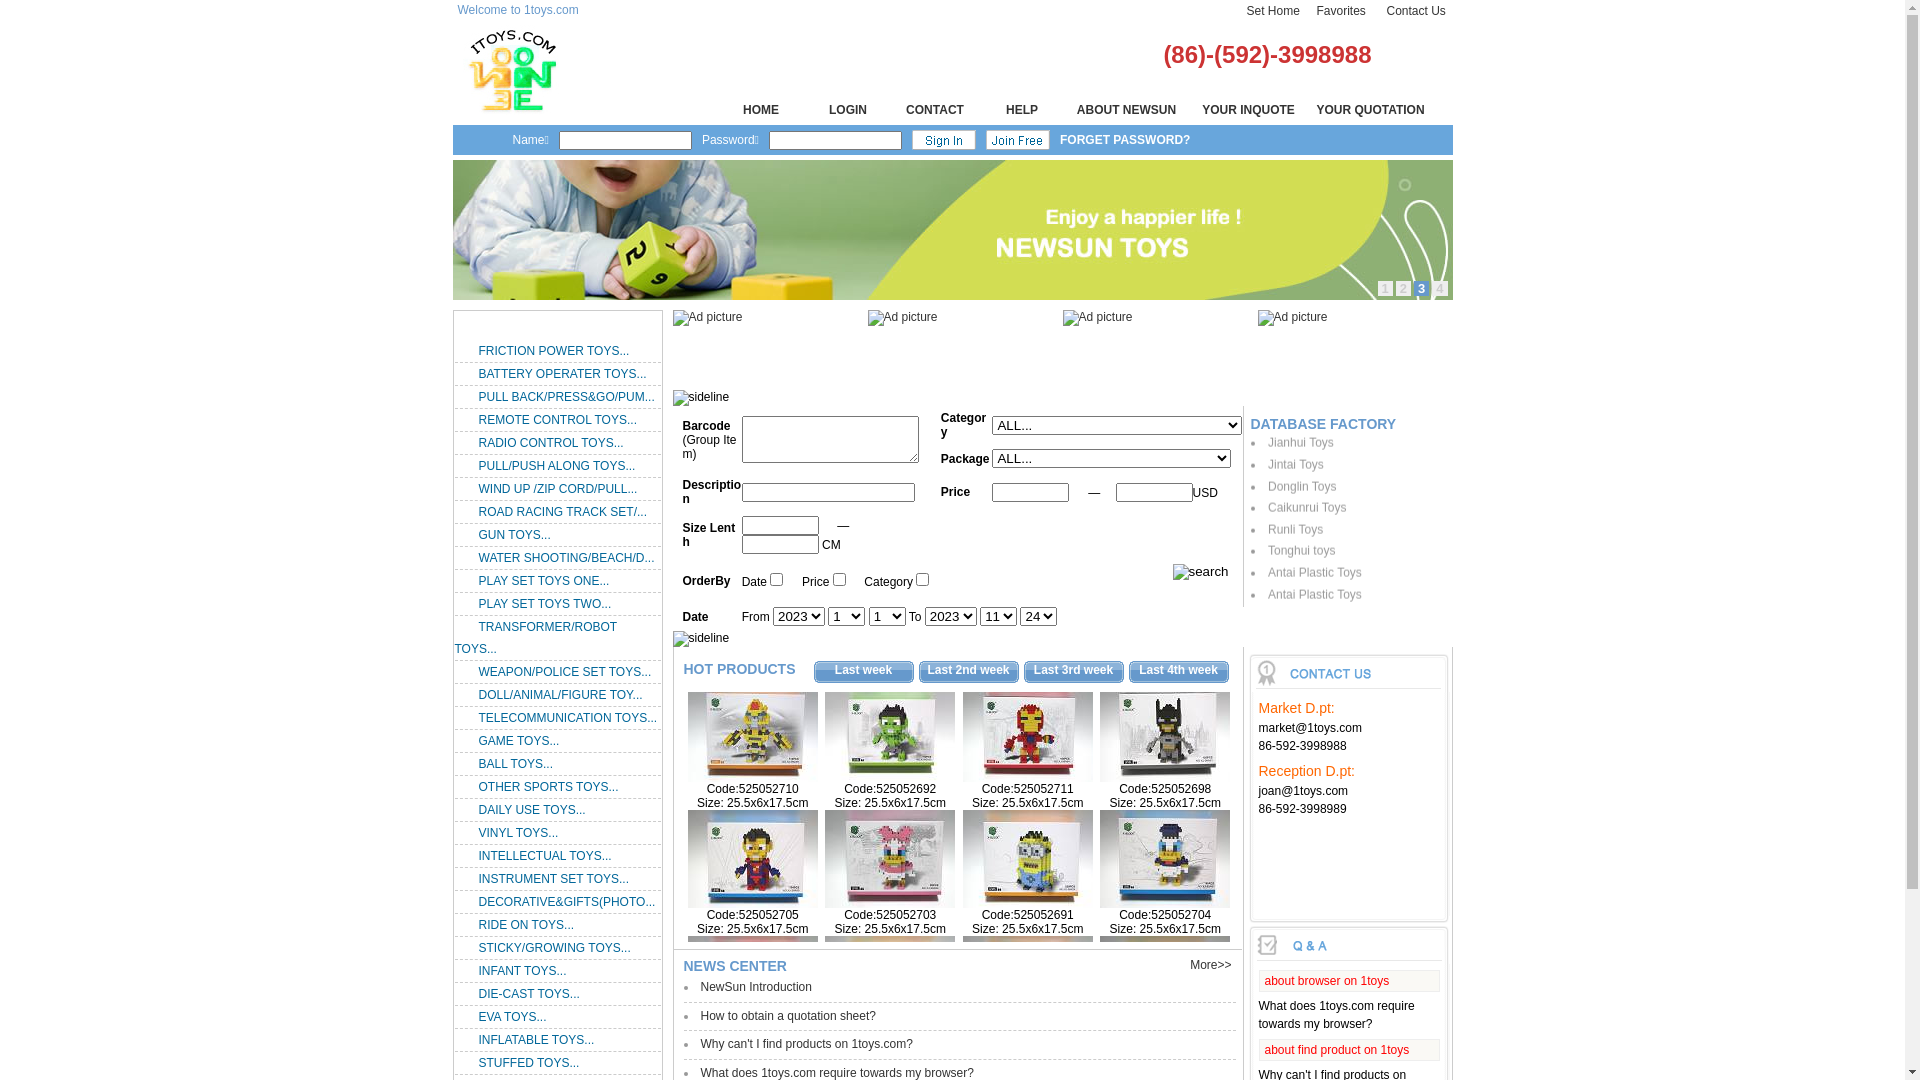 This screenshot has height=1080, width=1920. I want to click on WIND UP /ZIP CORD/PULL..., so click(558, 489).